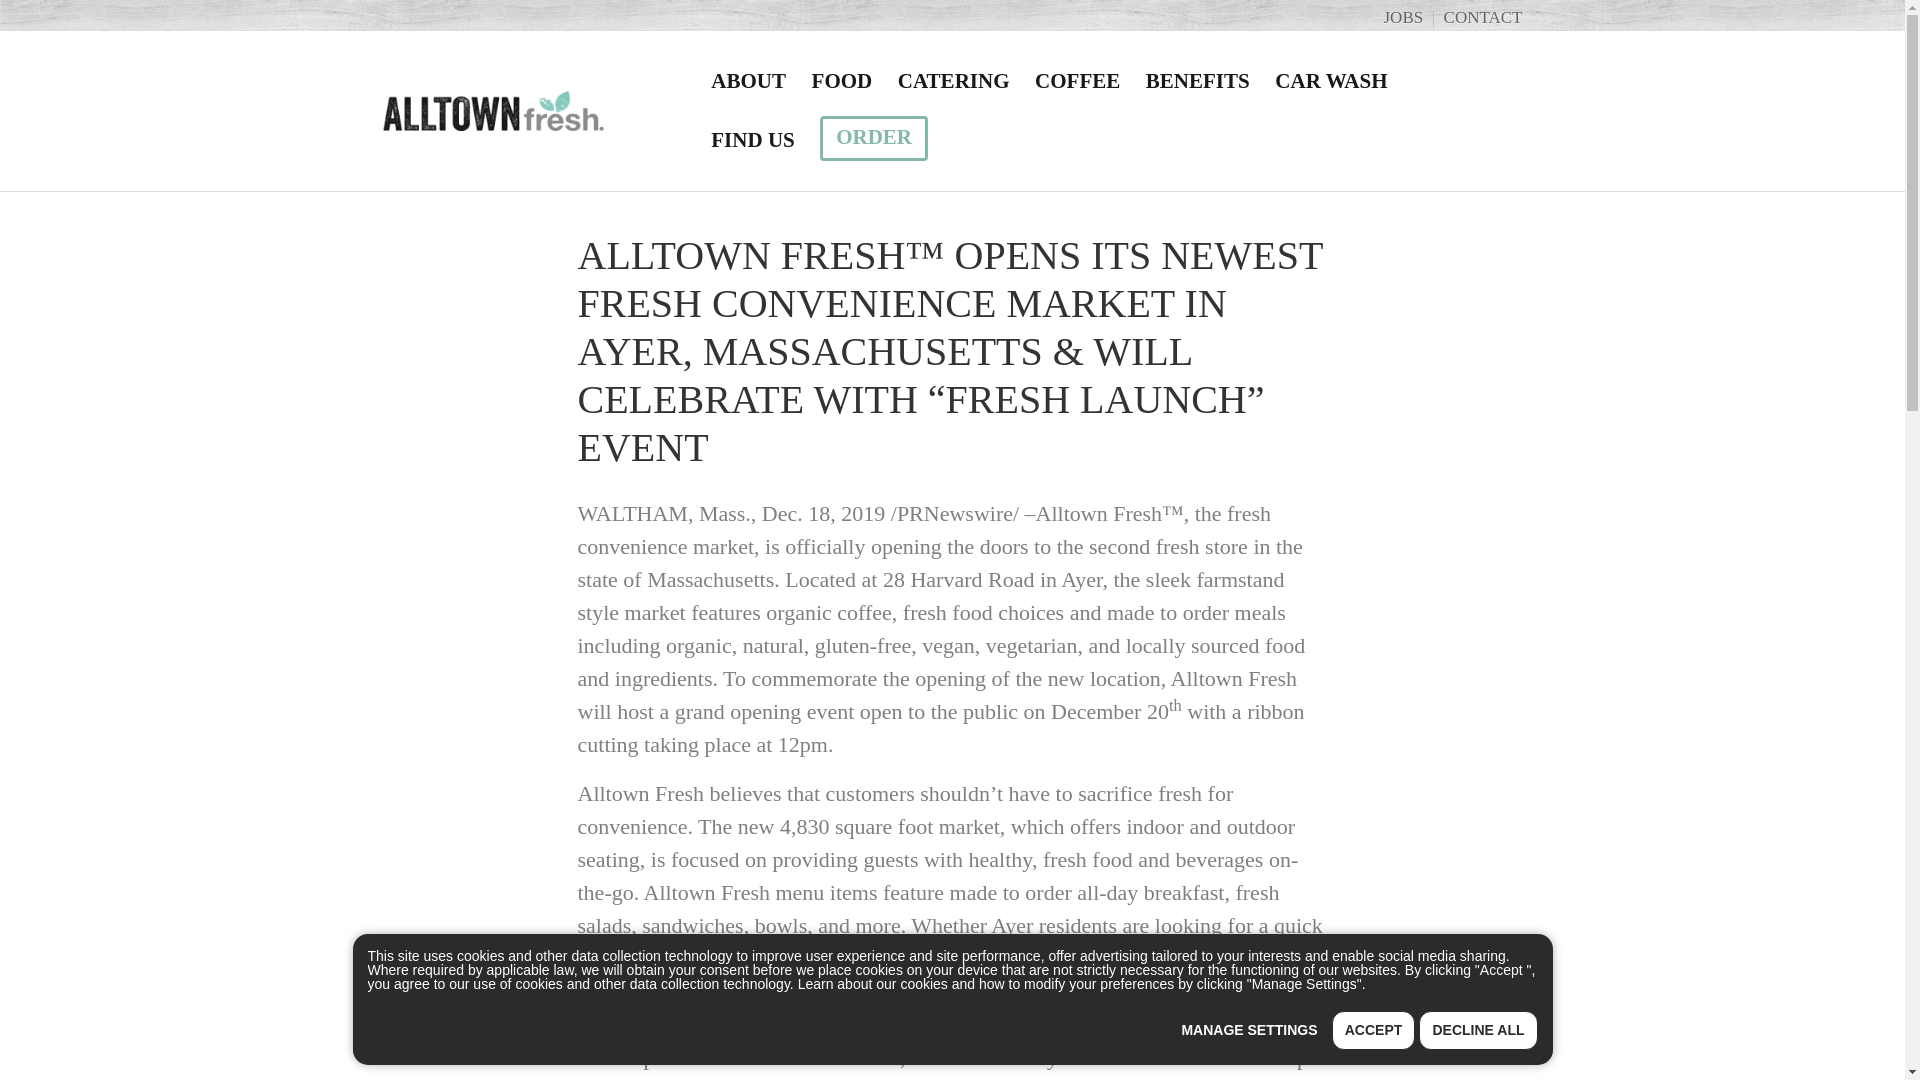 Image resolution: width=1920 pixels, height=1080 pixels. Describe the element at coordinates (752, 140) in the screenshot. I see `FIND US` at that location.